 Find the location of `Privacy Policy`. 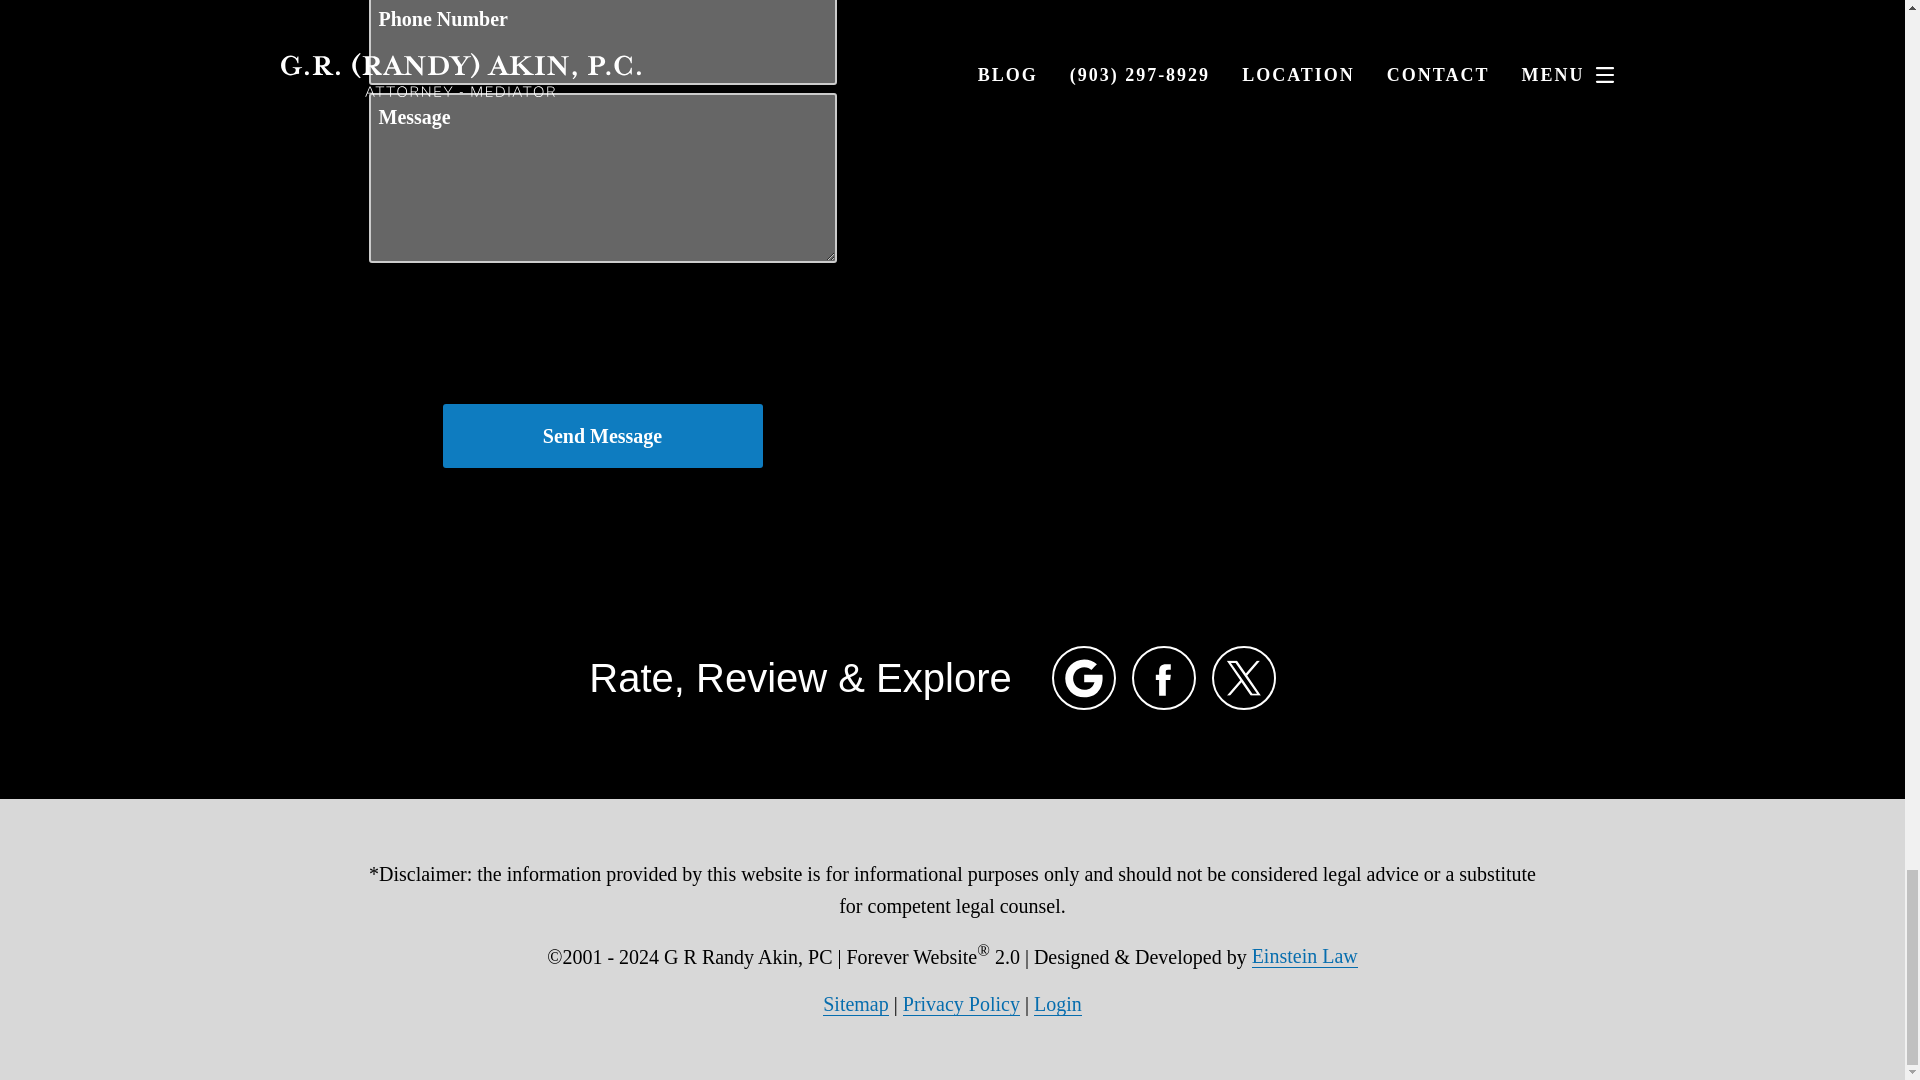

Privacy Policy is located at coordinates (960, 1004).